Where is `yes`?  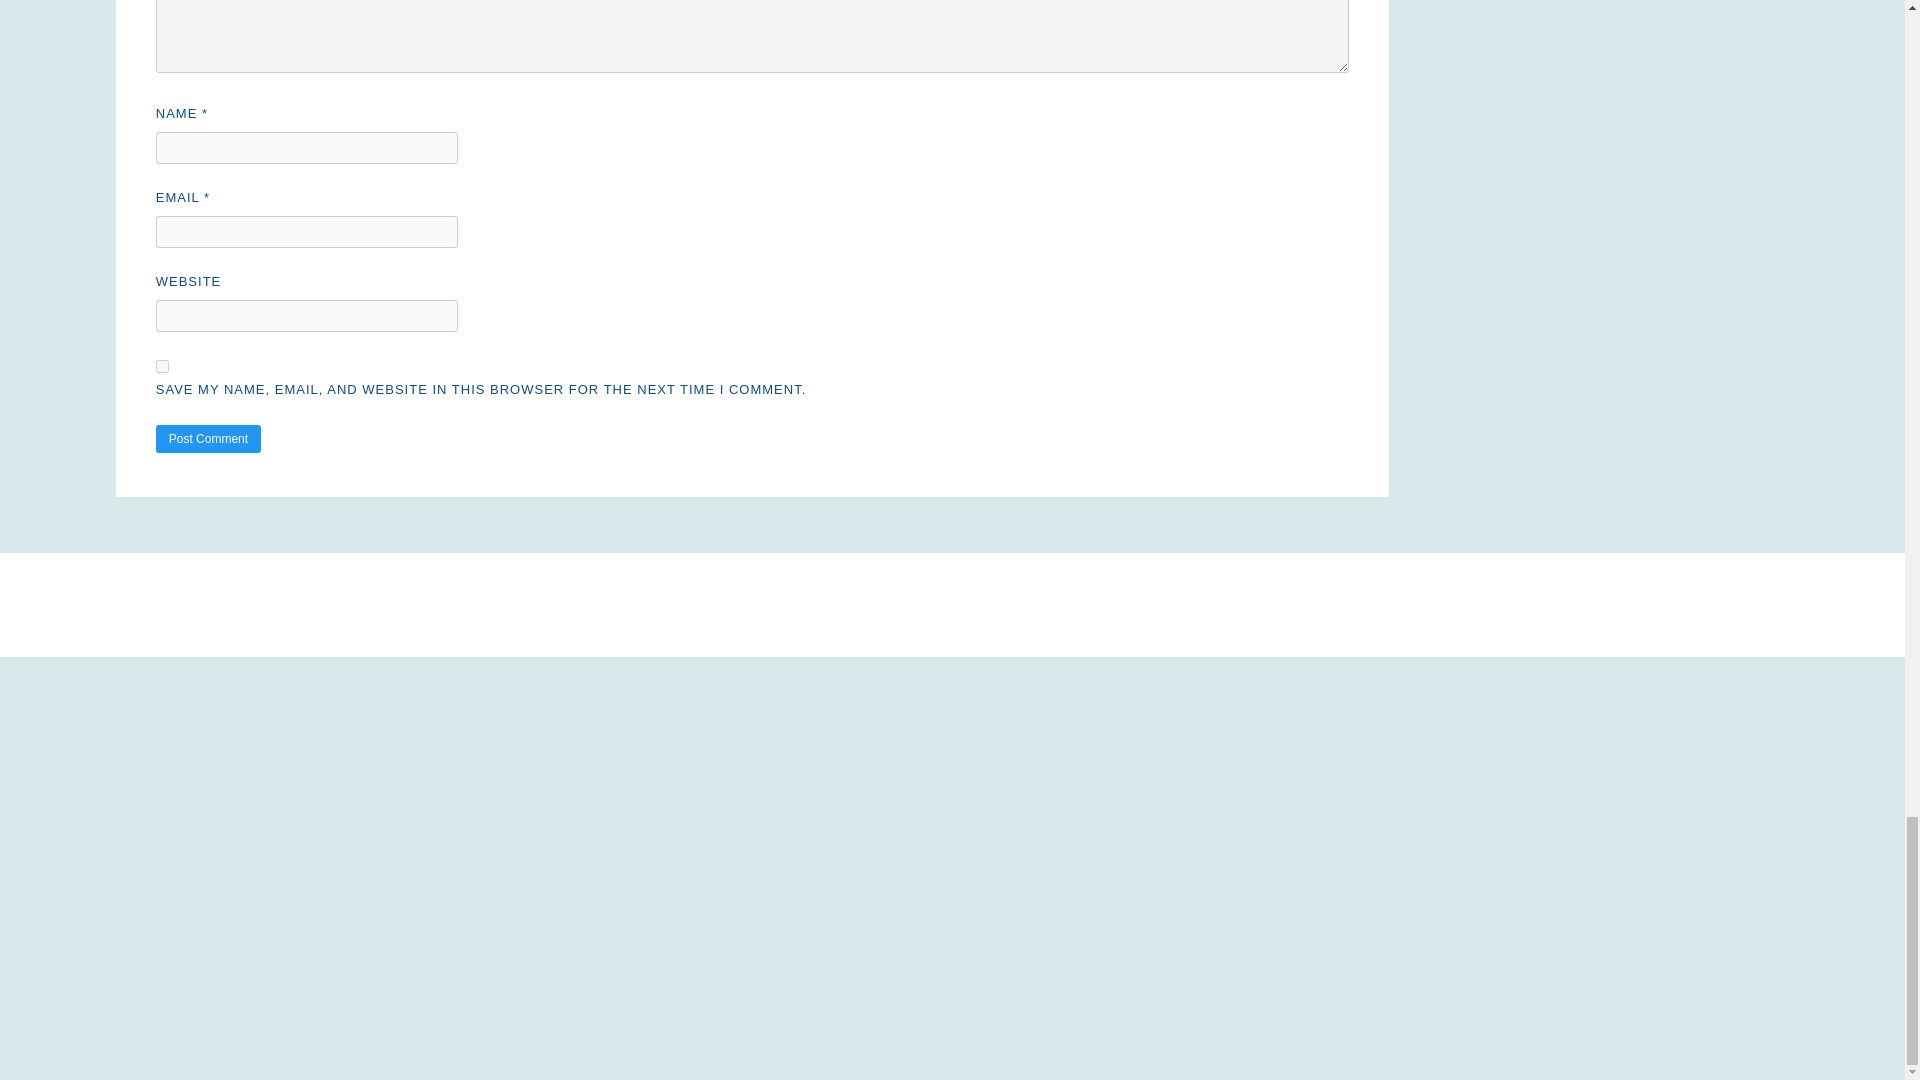 yes is located at coordinates (162, 366).